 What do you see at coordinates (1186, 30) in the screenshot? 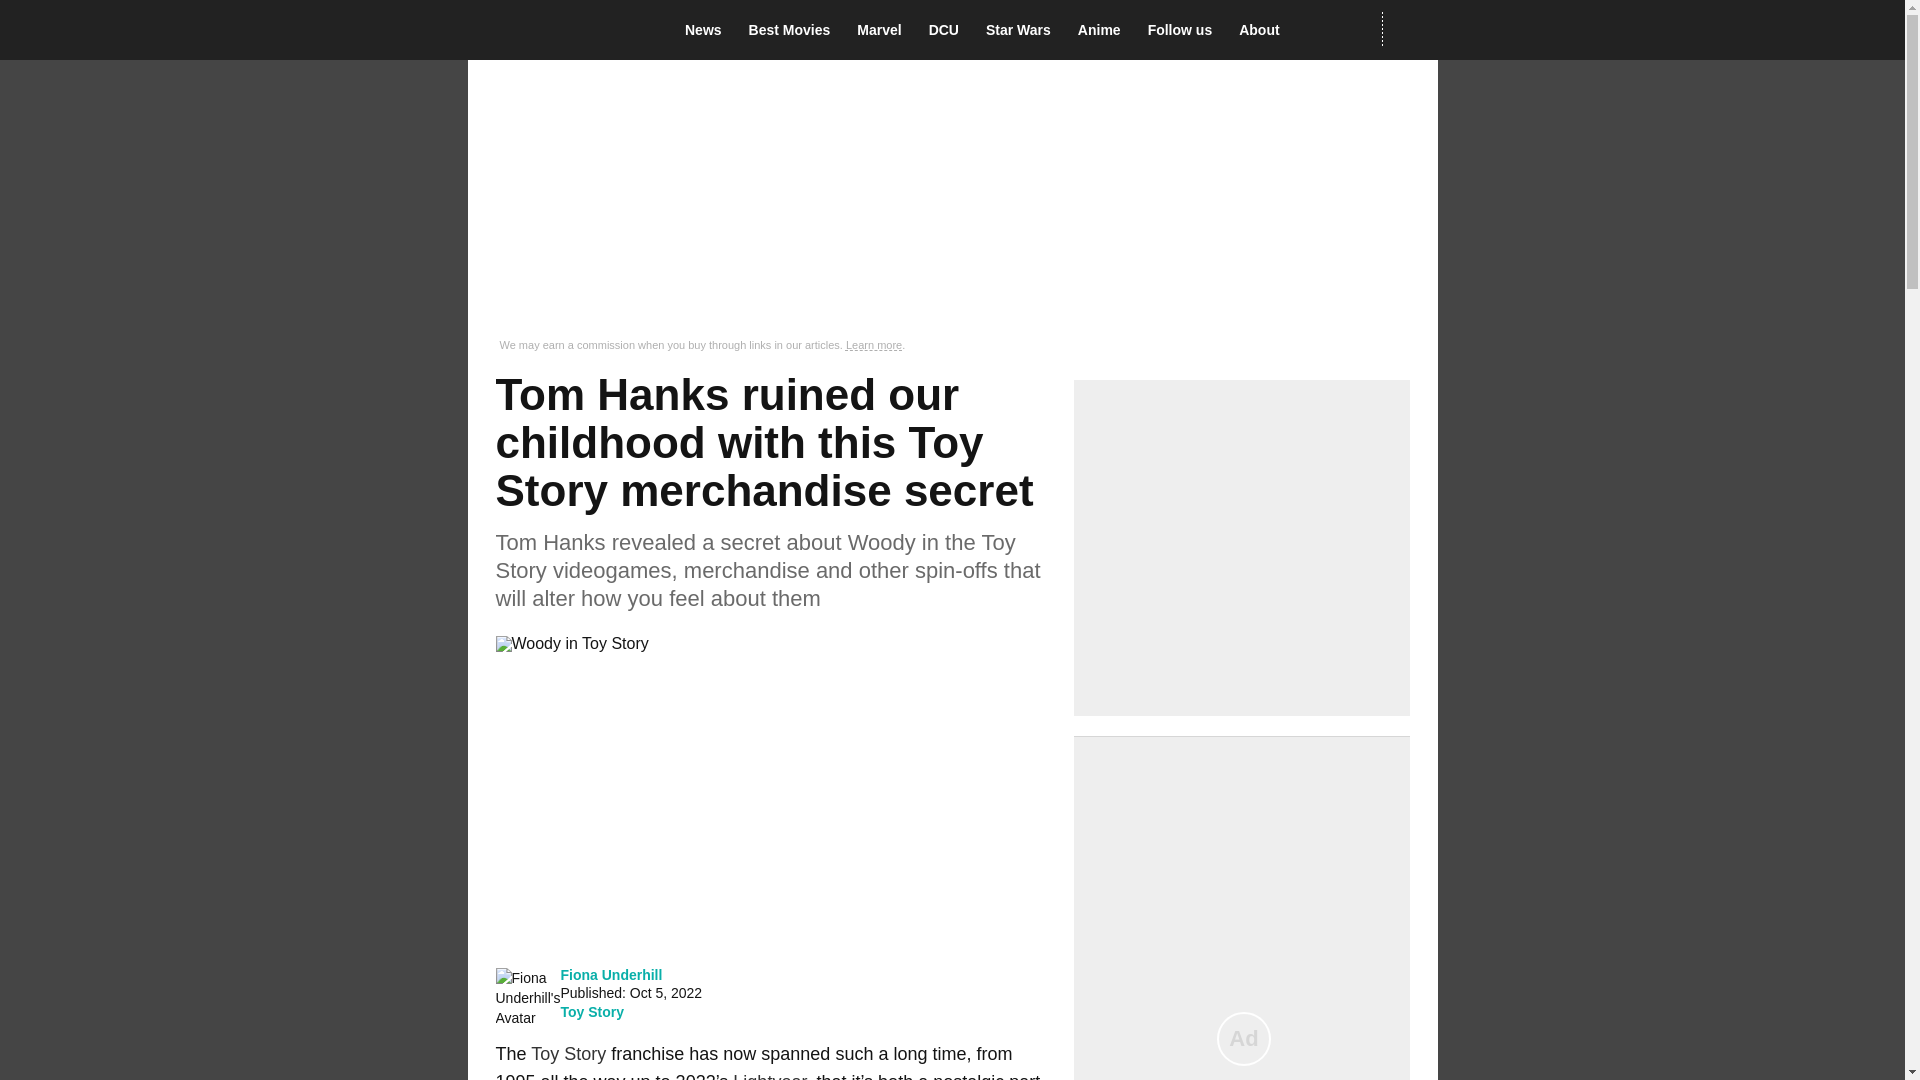
I see `Follow us` at bounding box center [1186, 30].